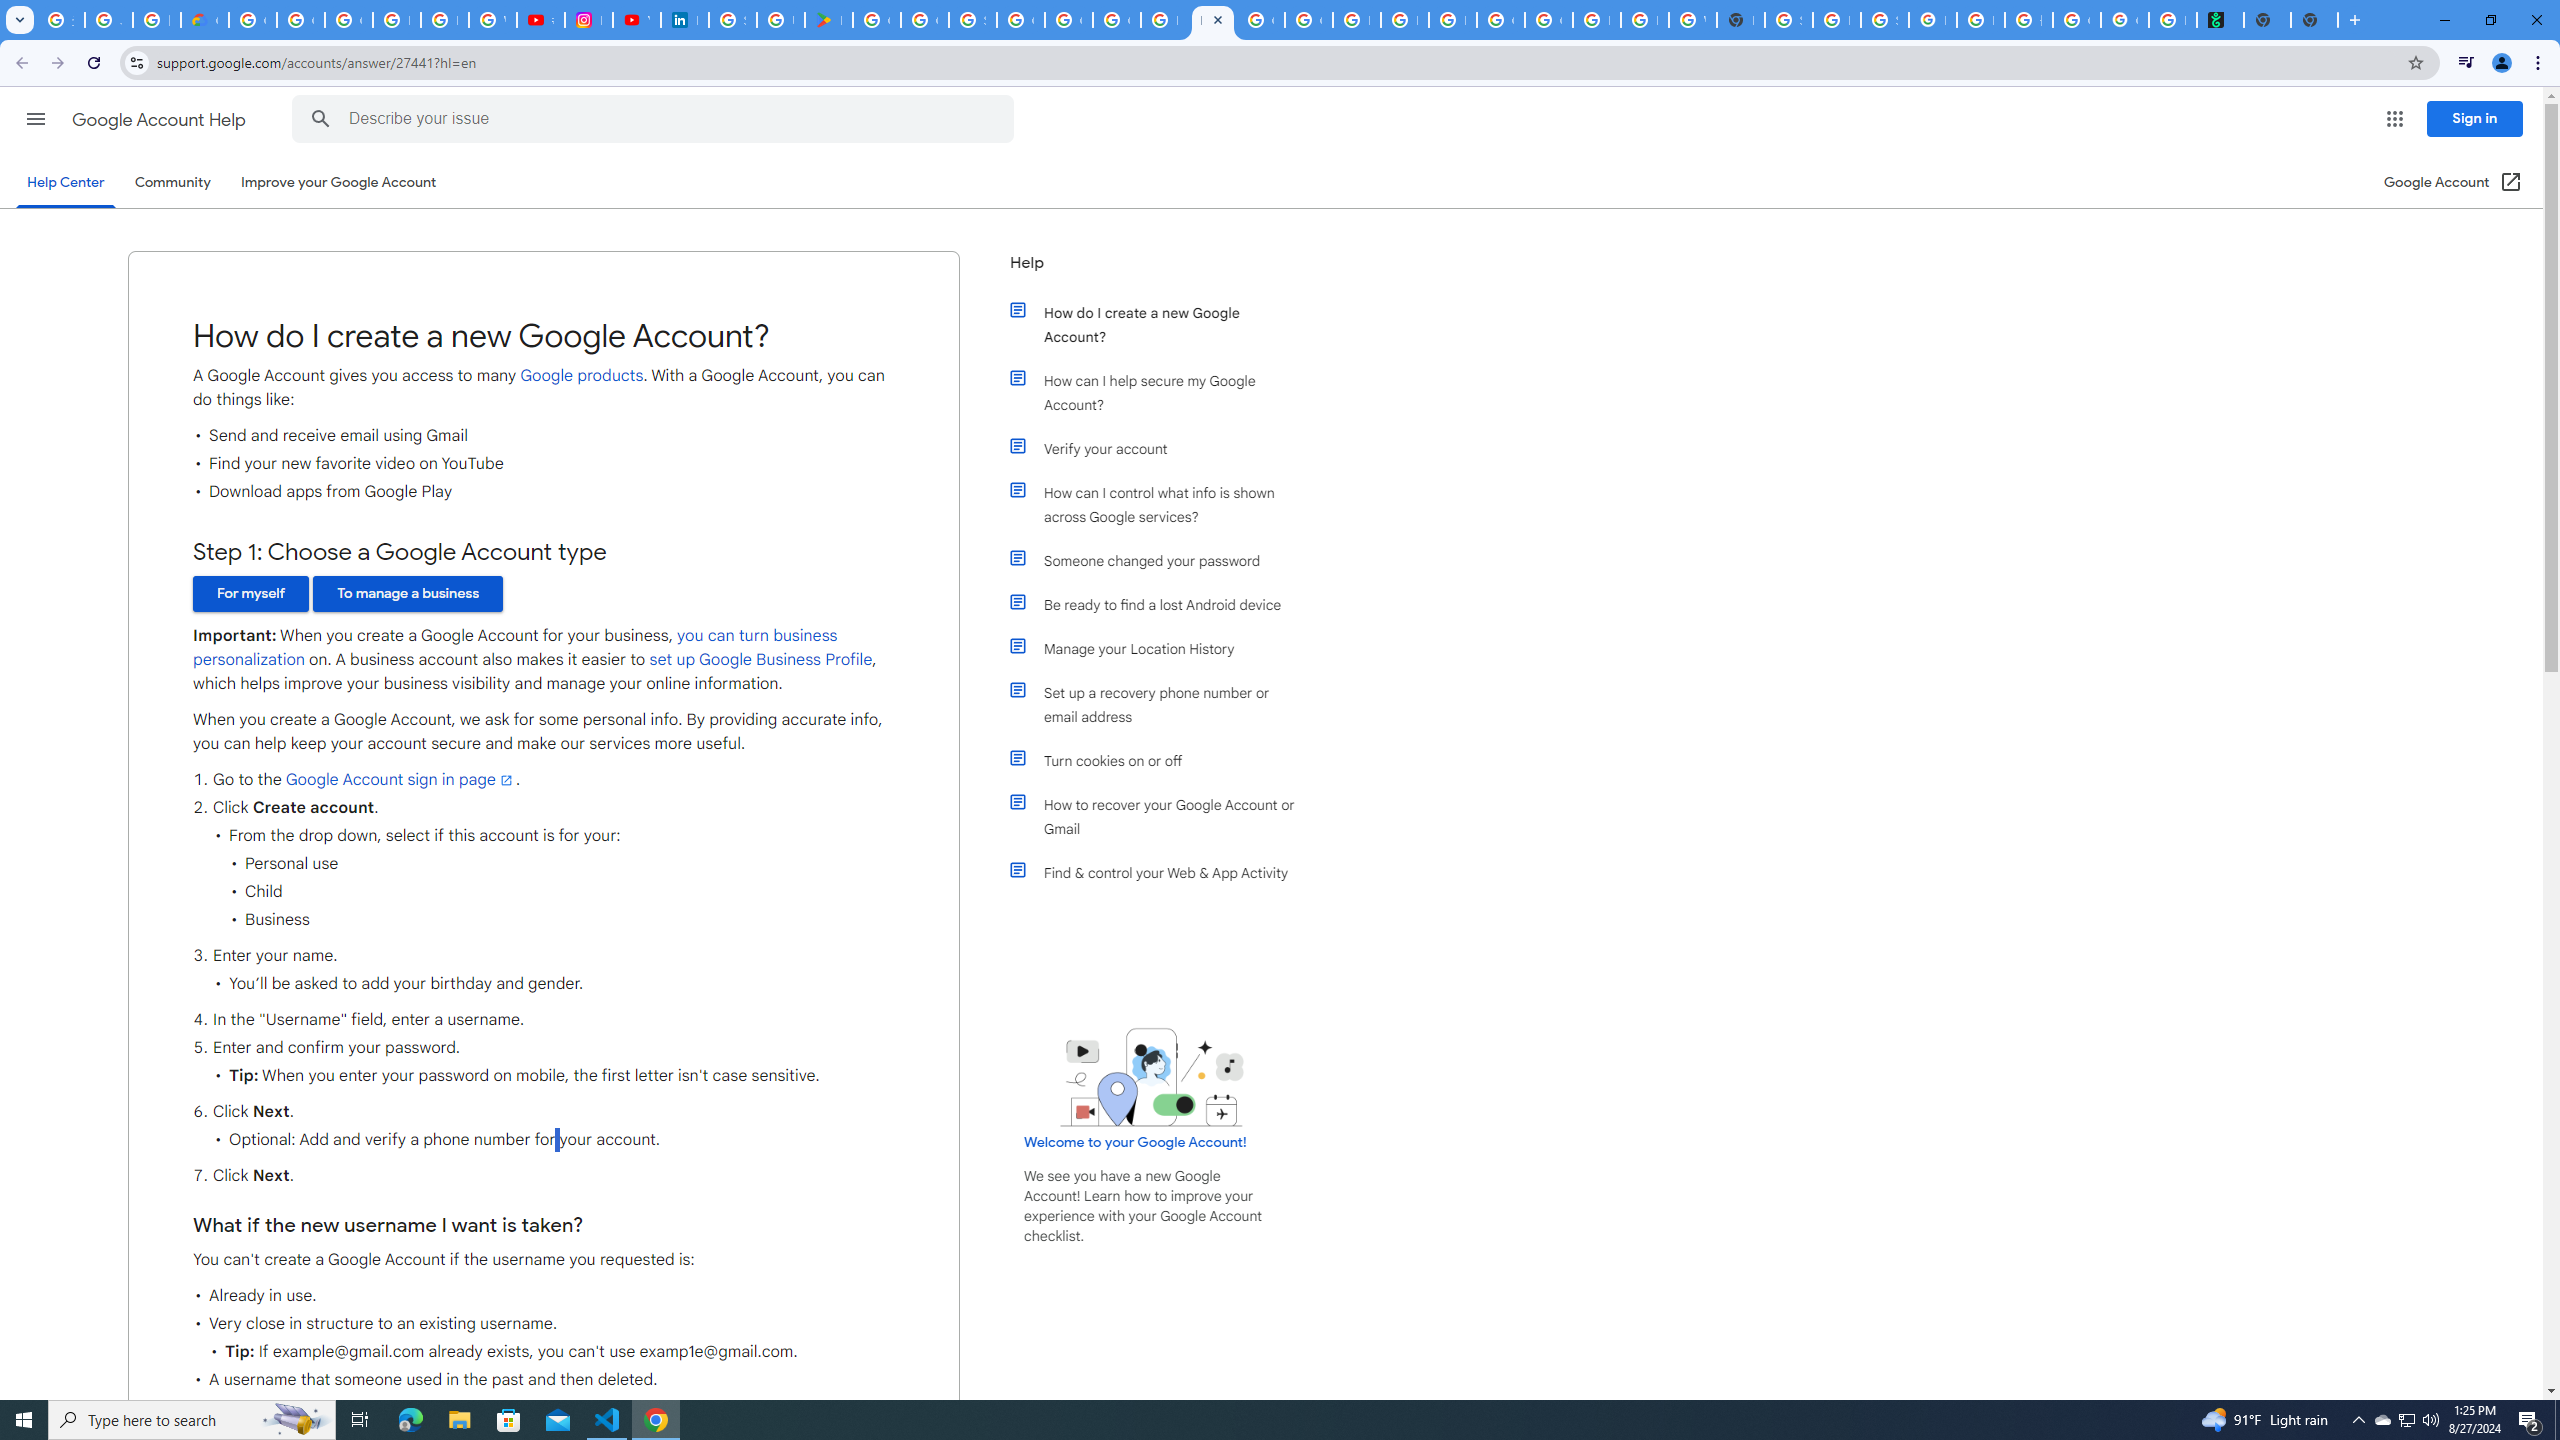 This screenshot has height=1440, width=2560. I want to click on Privacy Help Center - Policies Help, so click(445, 20).